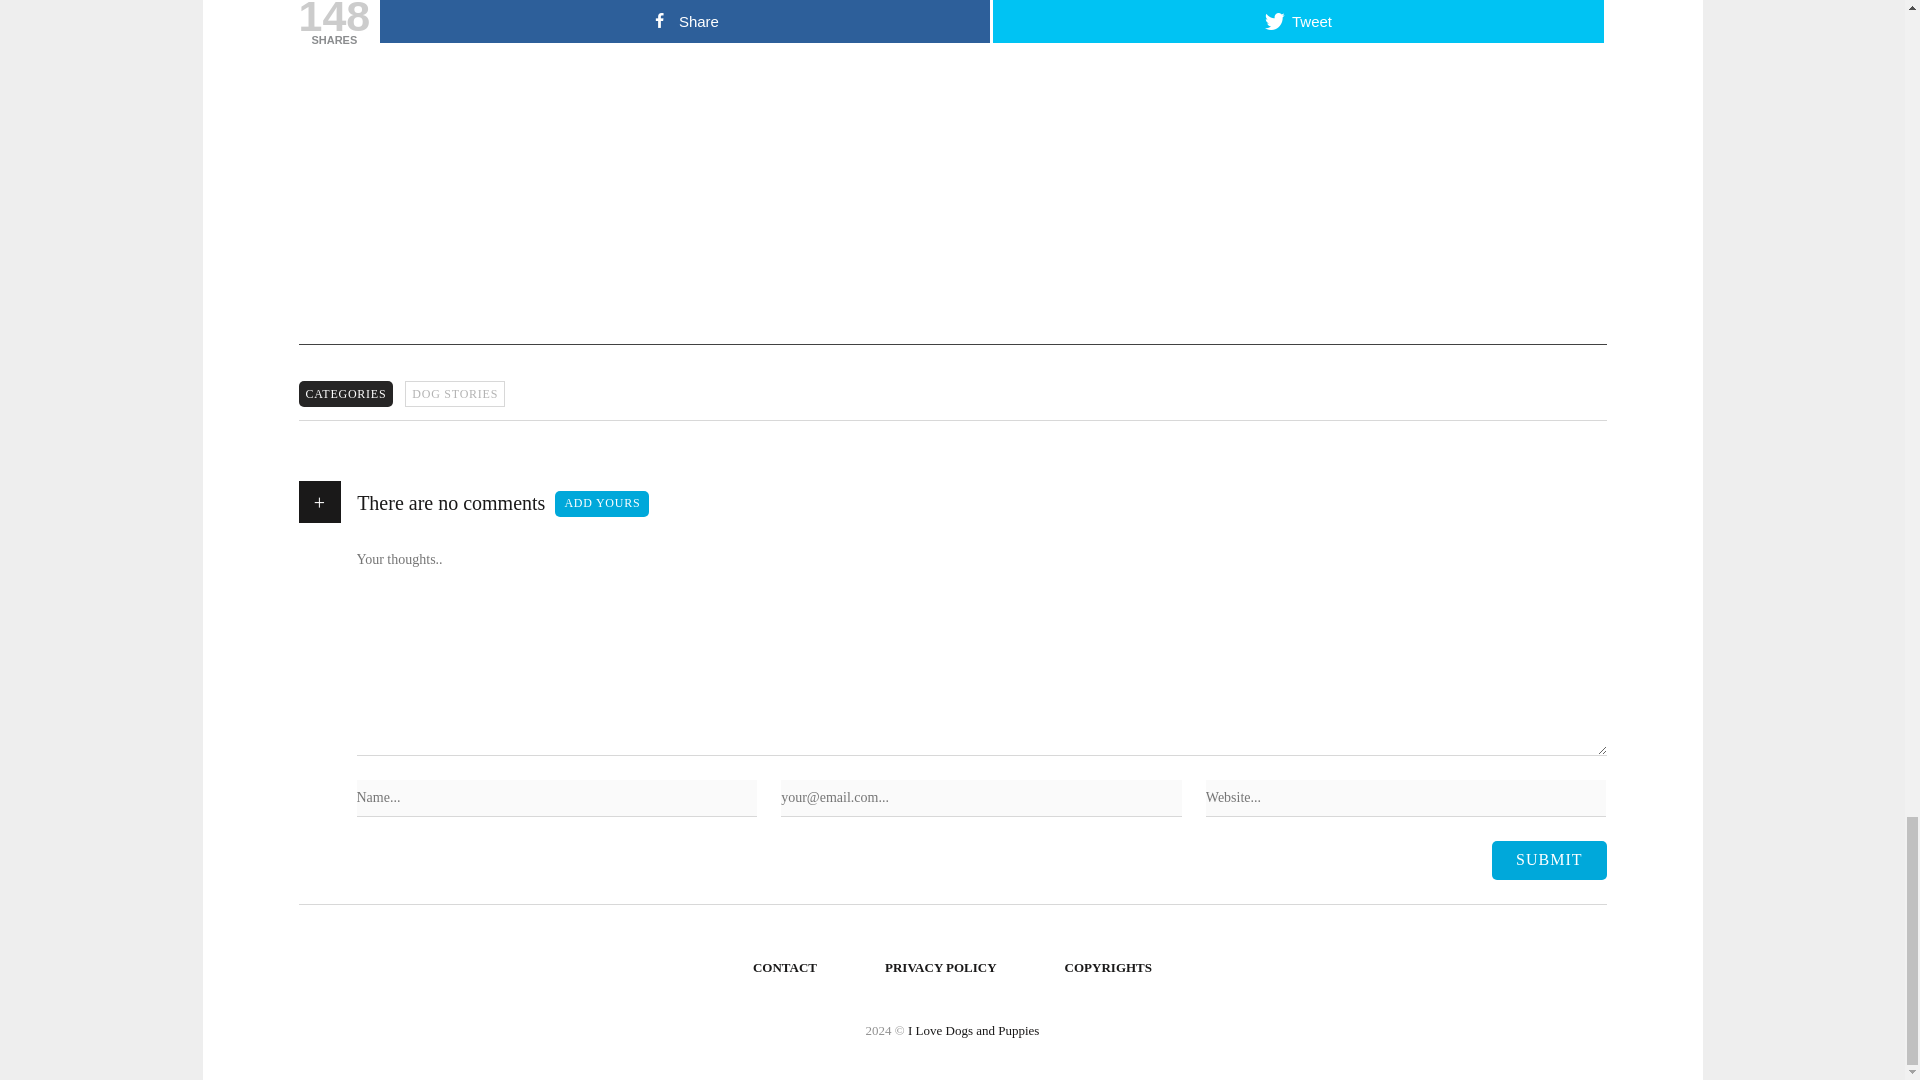 The width and height of the screenshot is (1920, 1080). I want to click on View all posts in Dog Stories, so click(454, 394).